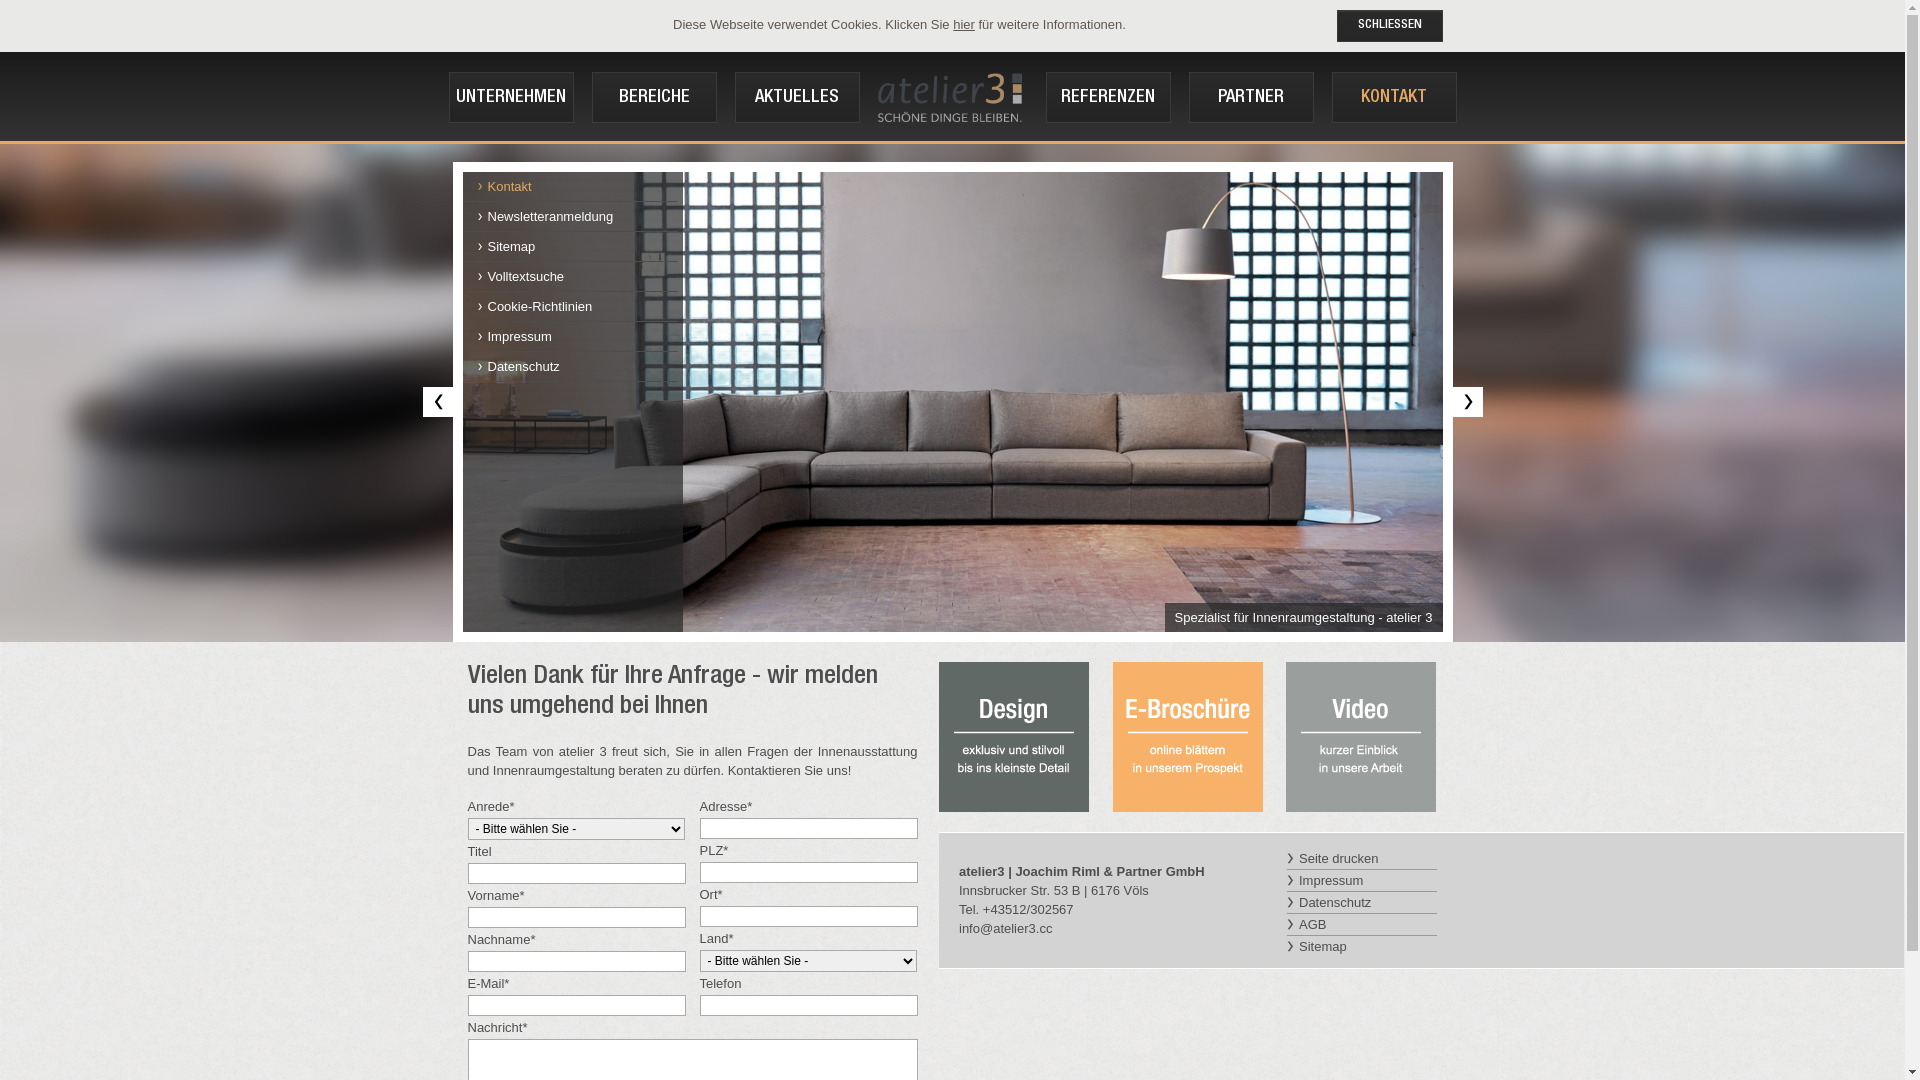 This screenshot has height=1080, width=1920. I want to click on Sitemap, so click(578, 246).